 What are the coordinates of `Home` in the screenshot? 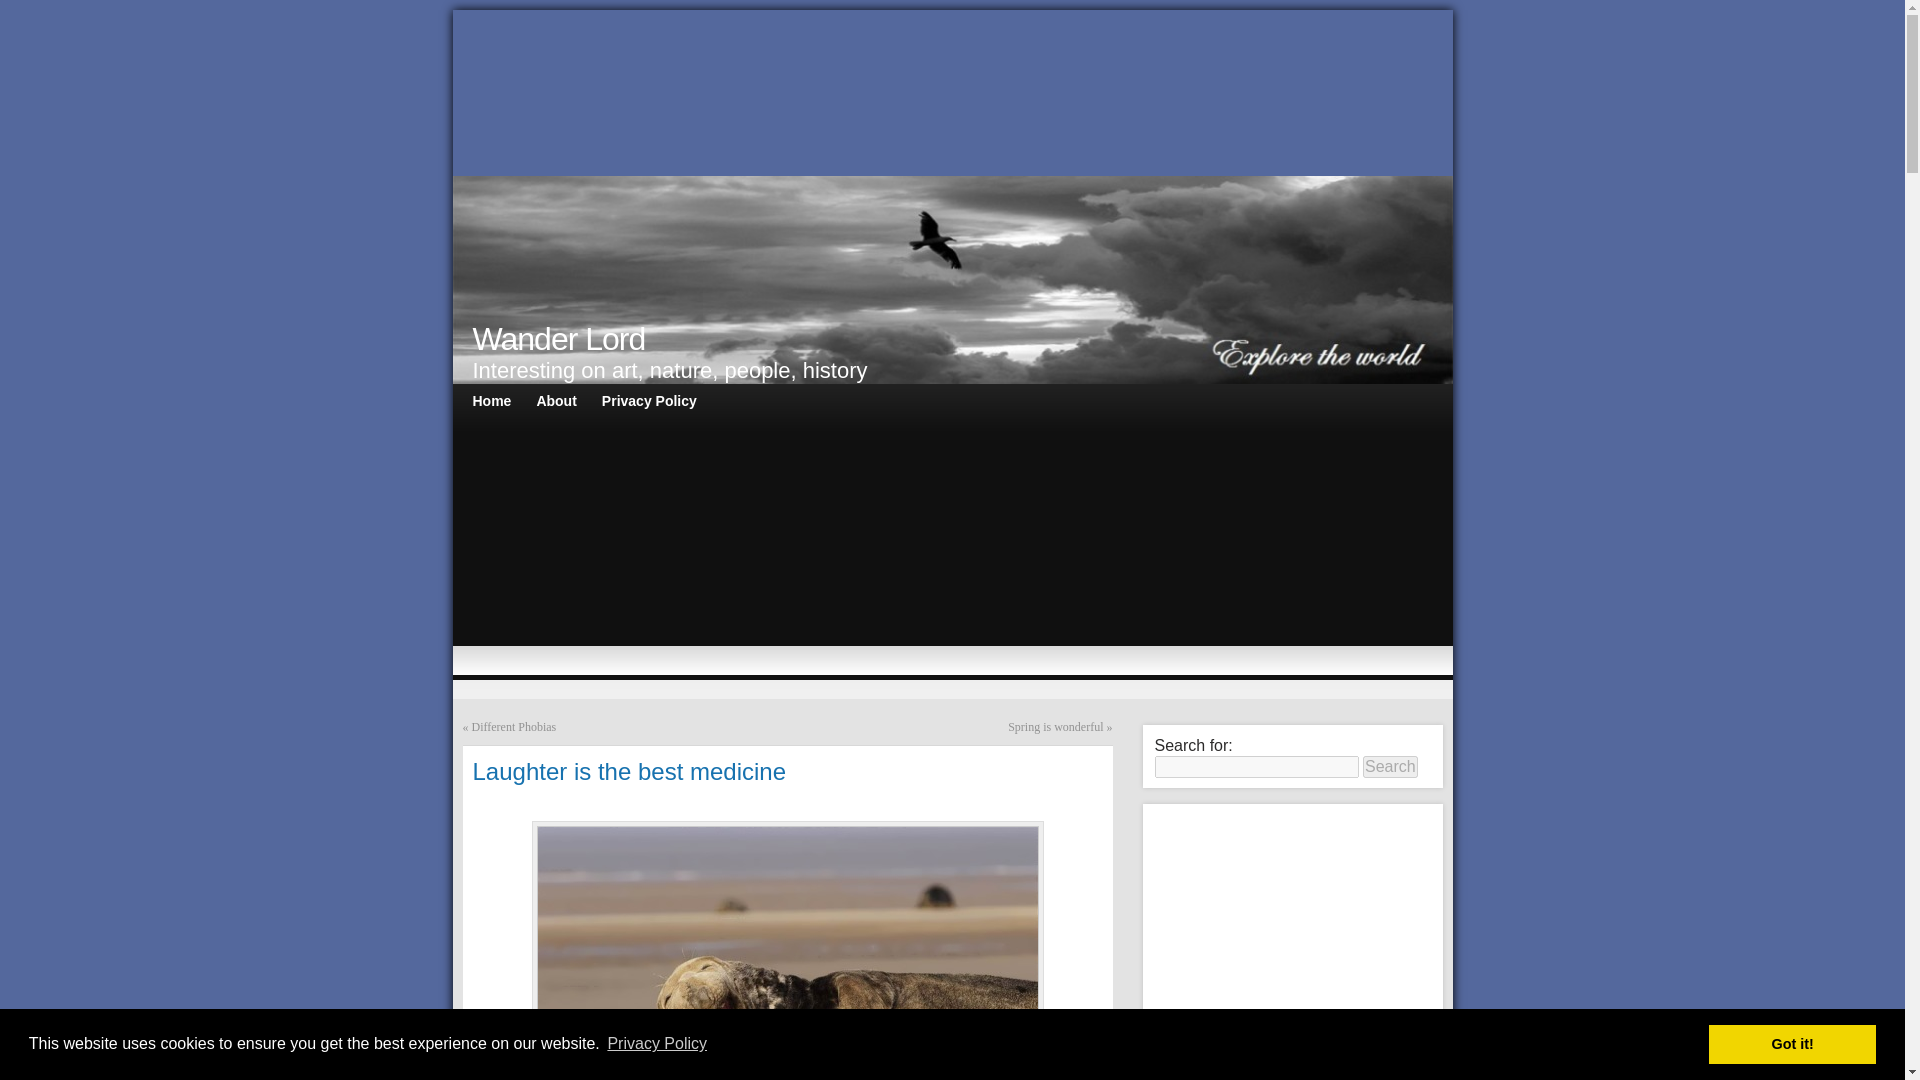 It's located at (491, 402).